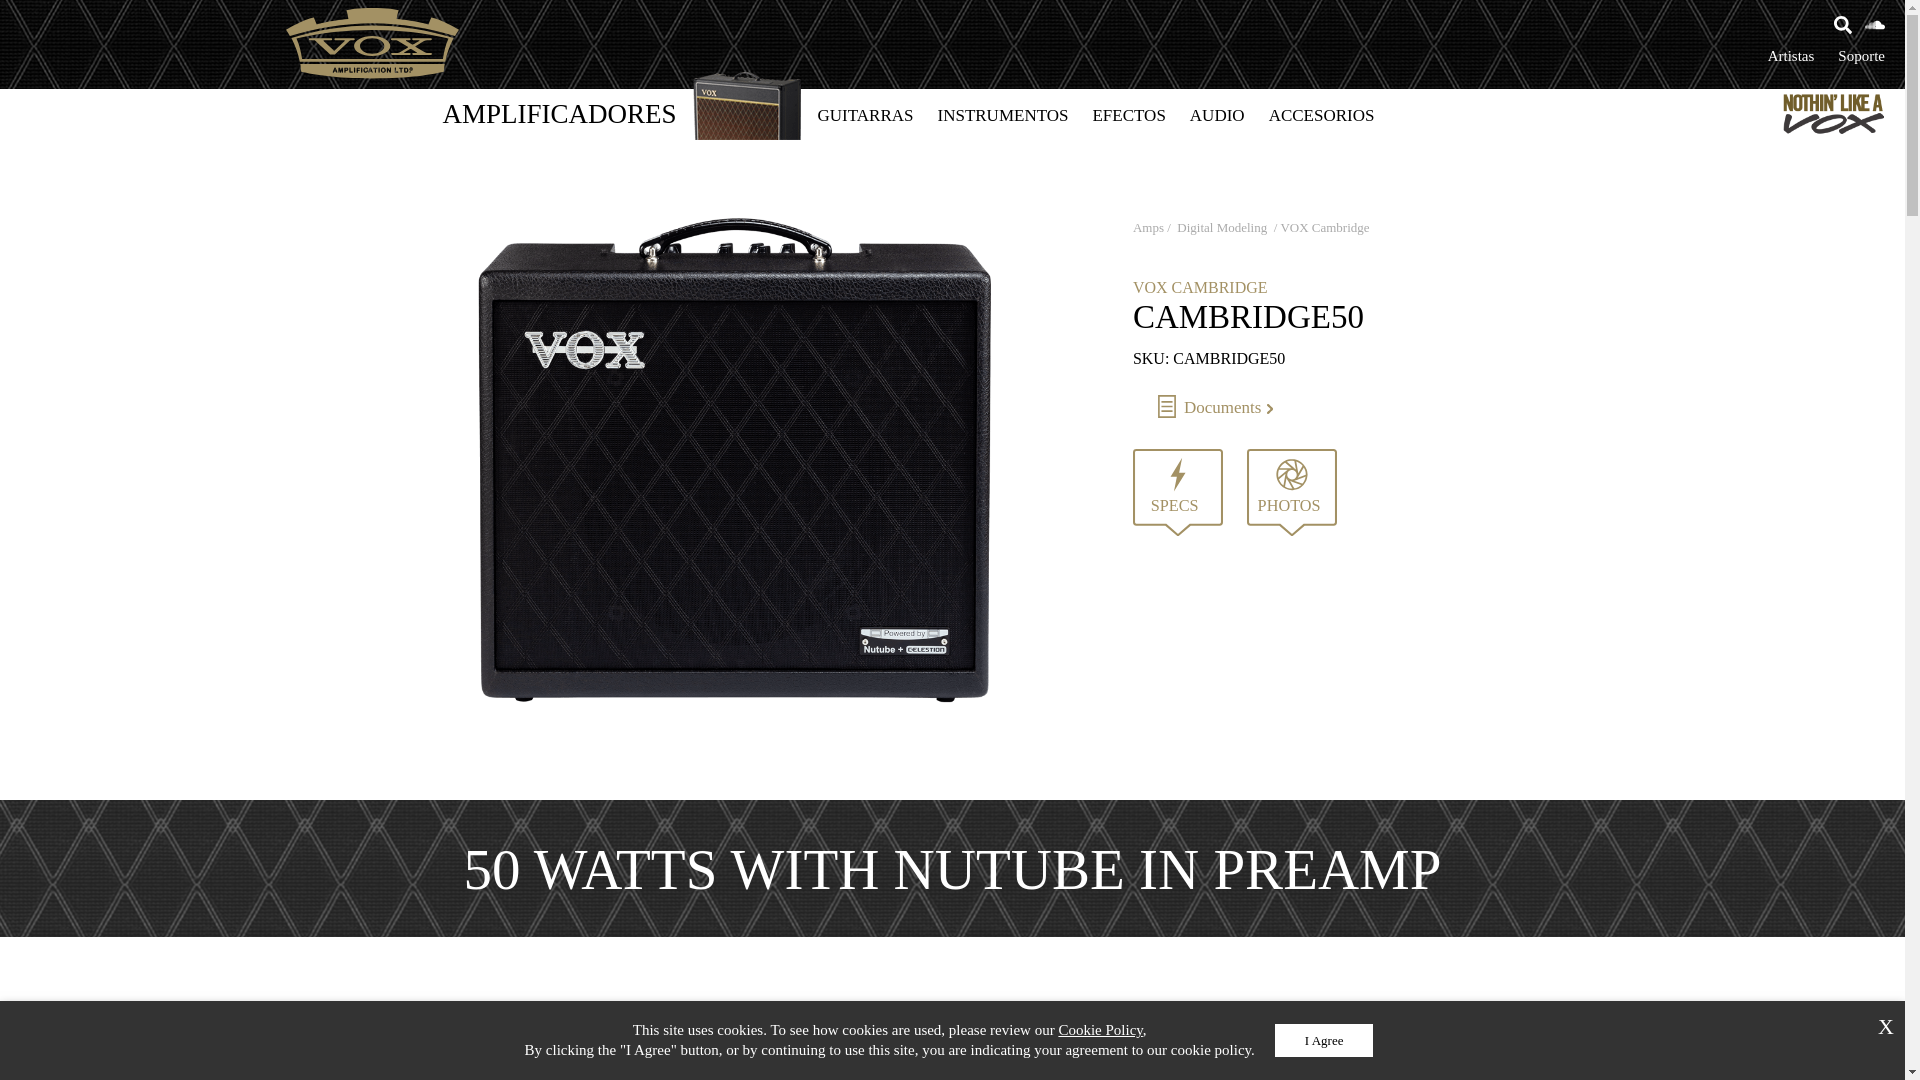  Describe the element at coordinates (1791, 55) in the screenshot. I see `Artistas` at that location.